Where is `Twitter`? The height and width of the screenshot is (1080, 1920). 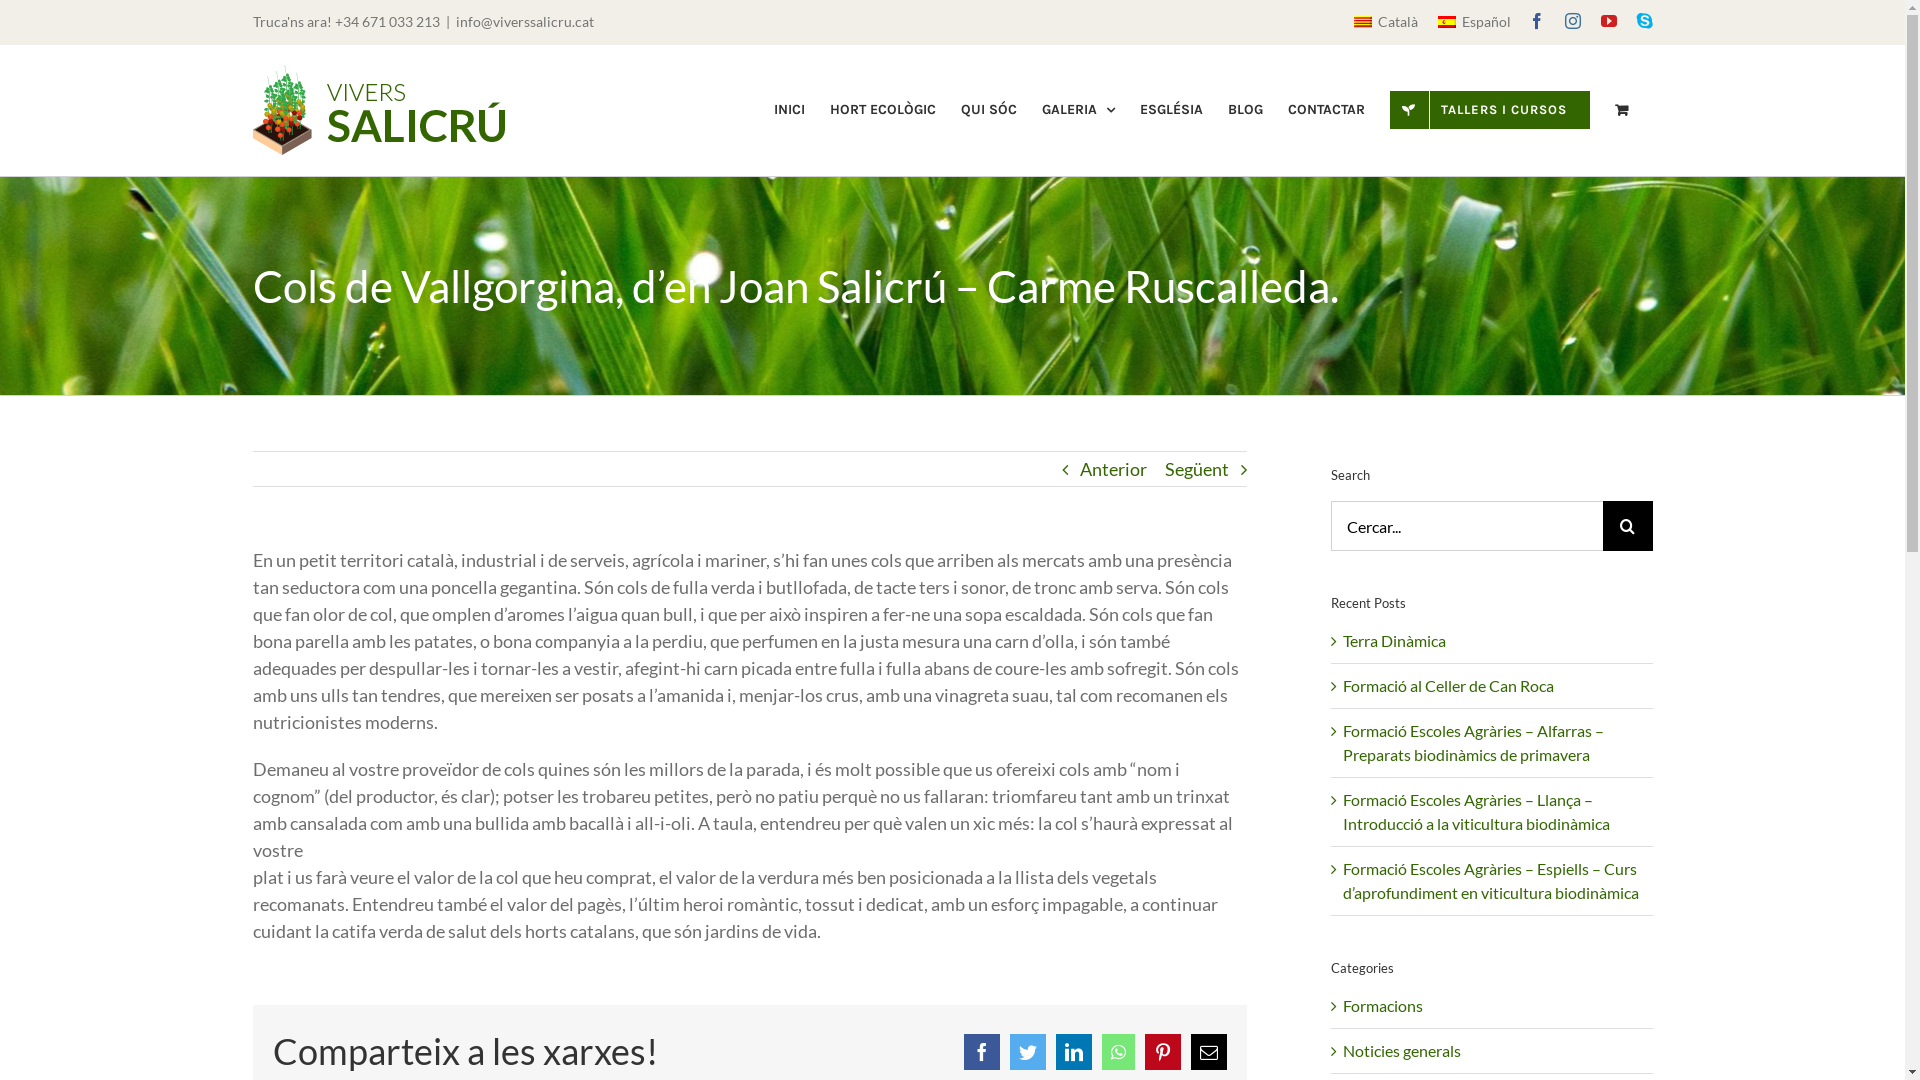
Twitter is located at coordinates (1028, 1052).